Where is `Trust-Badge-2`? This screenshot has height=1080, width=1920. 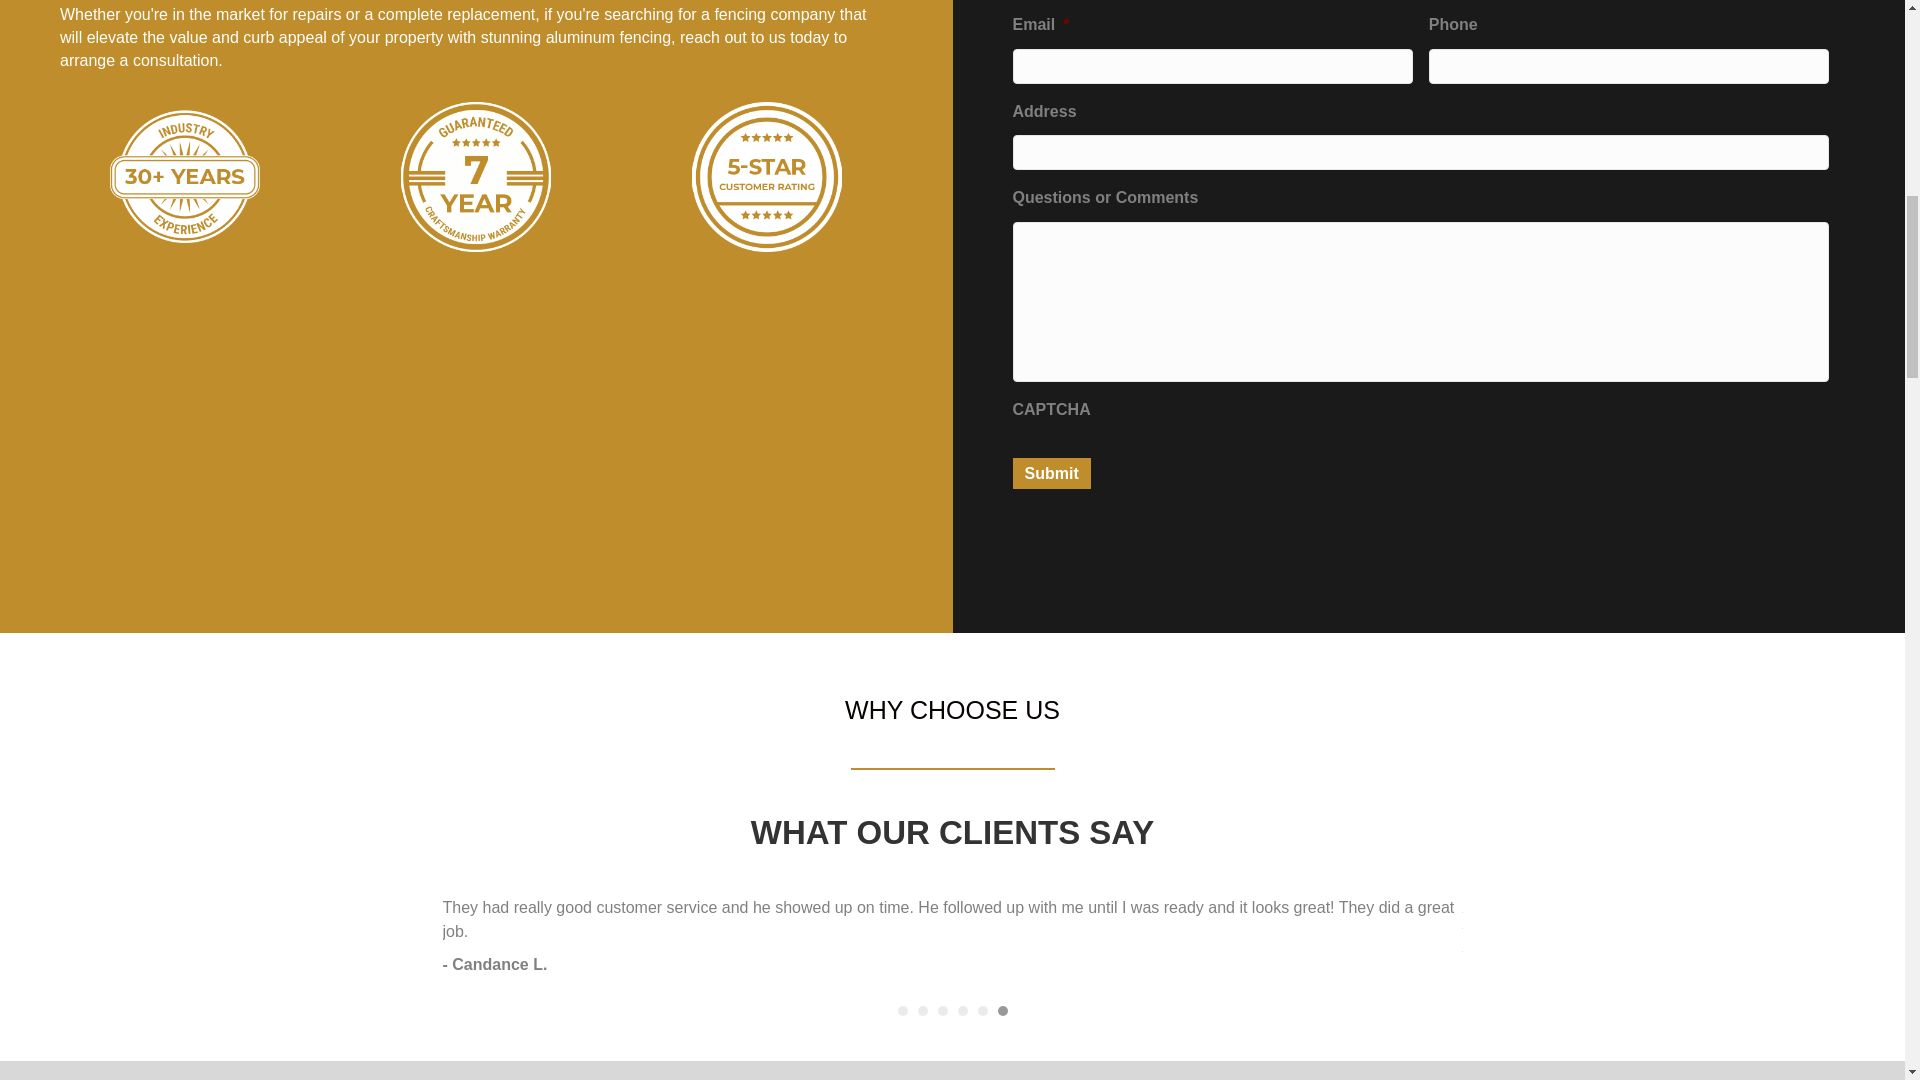
Trust-Badge-2 is located at coordinates (766, 176).